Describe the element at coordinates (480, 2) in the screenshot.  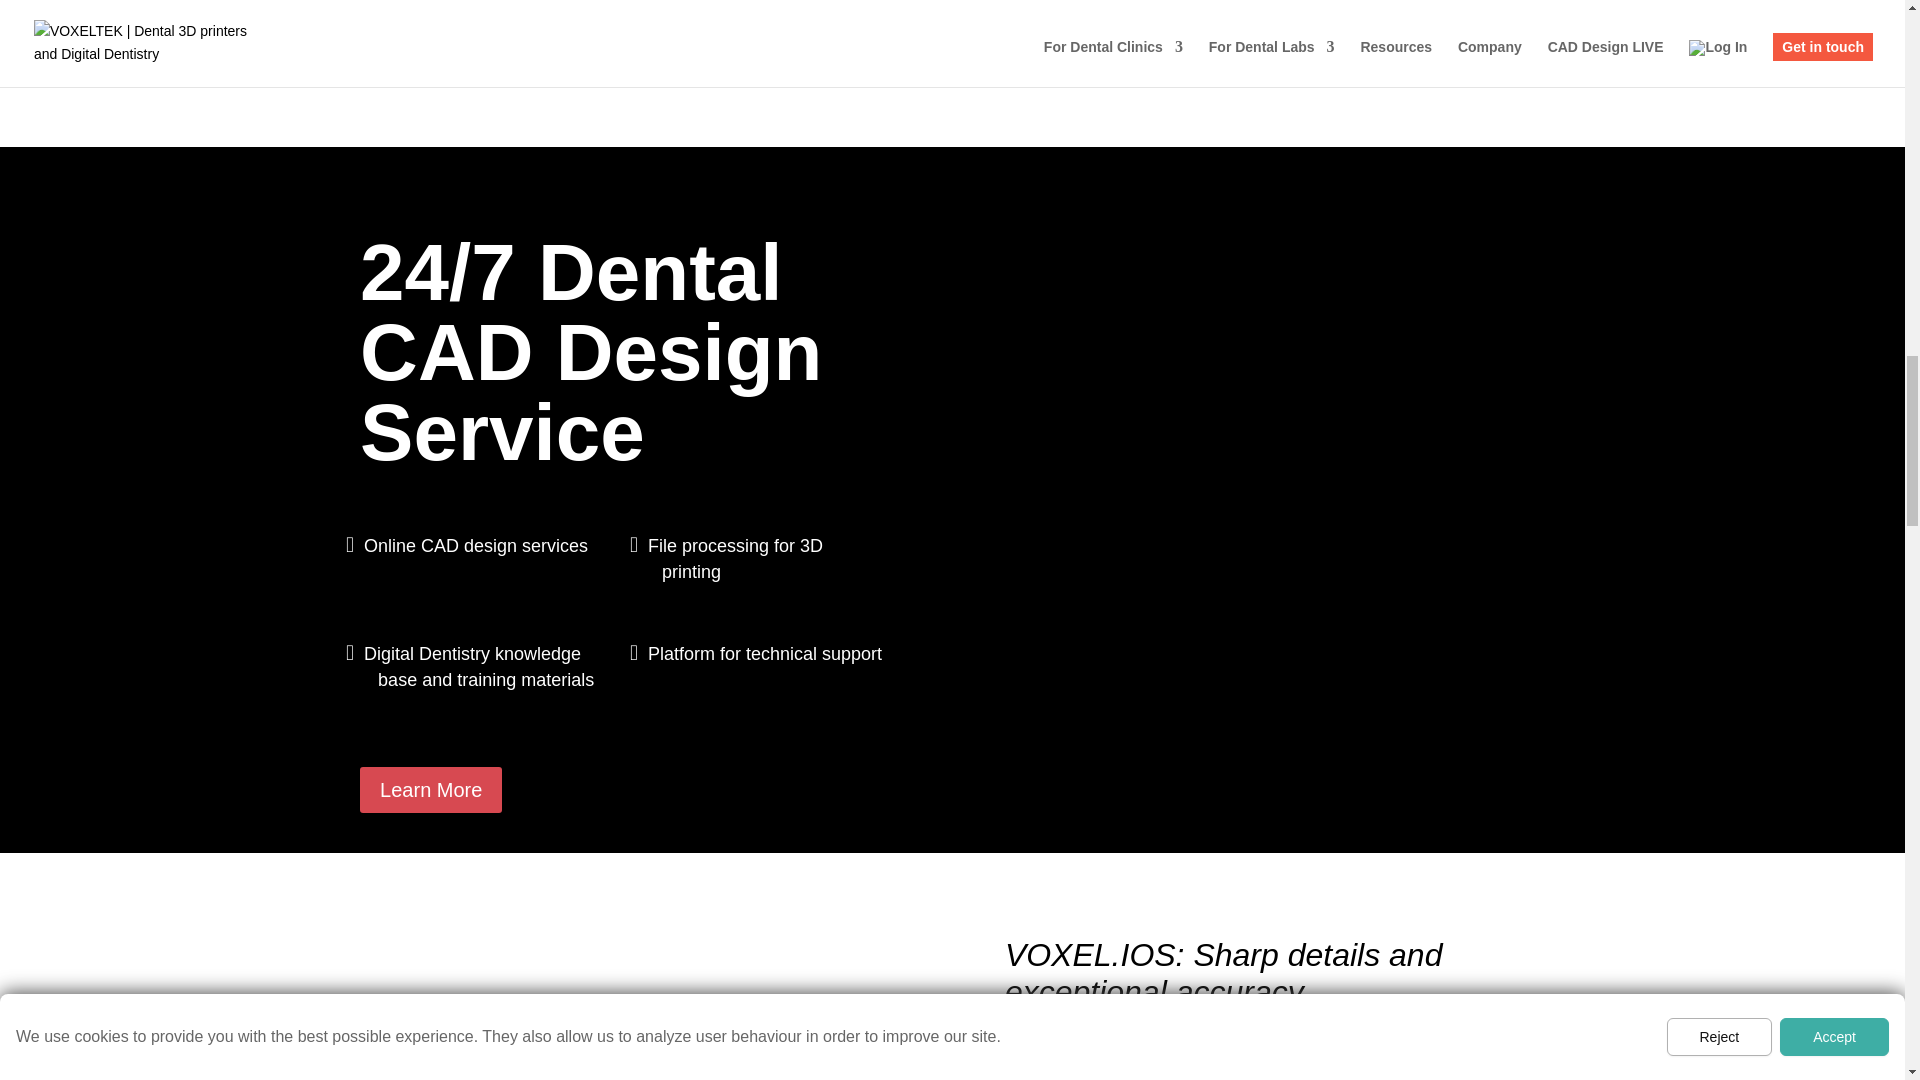
I see `intraoral scan` at that location.